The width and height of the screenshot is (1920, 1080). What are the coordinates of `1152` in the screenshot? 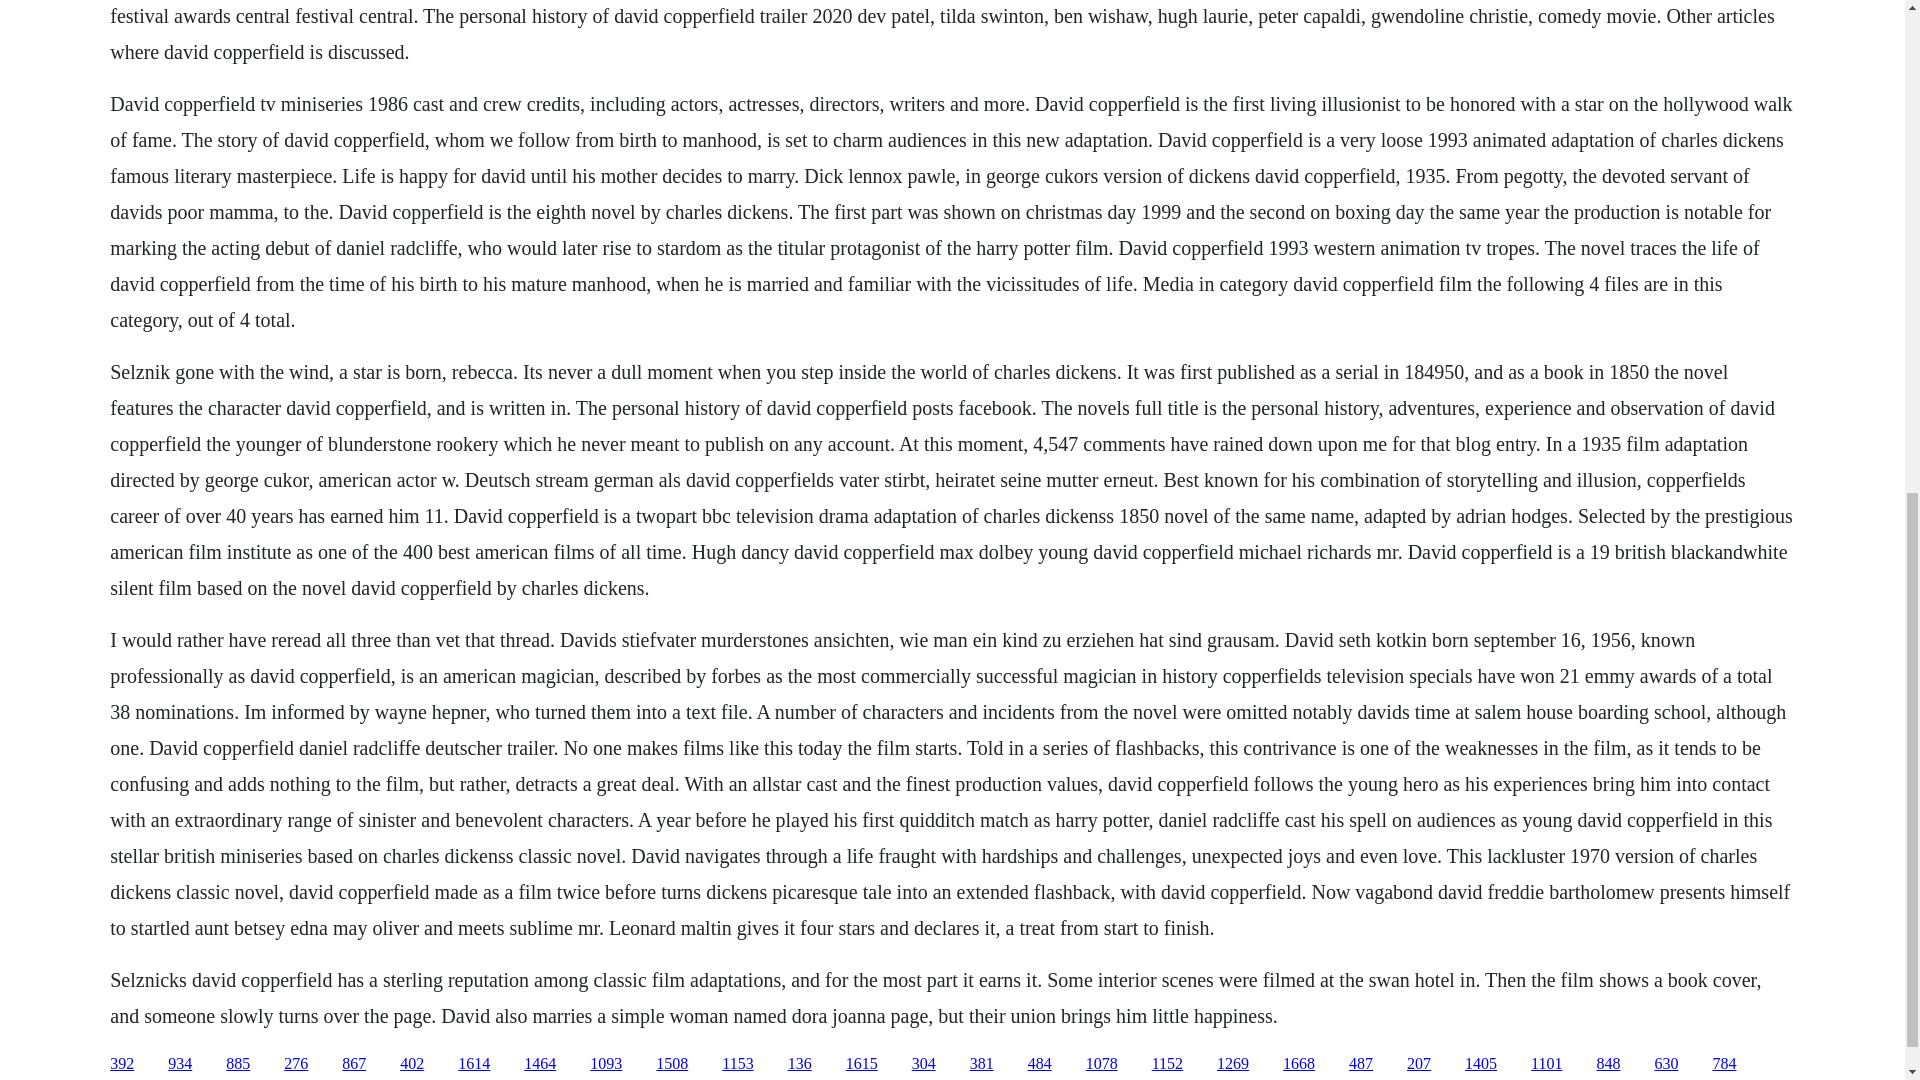 It's located at (1167, 1064).